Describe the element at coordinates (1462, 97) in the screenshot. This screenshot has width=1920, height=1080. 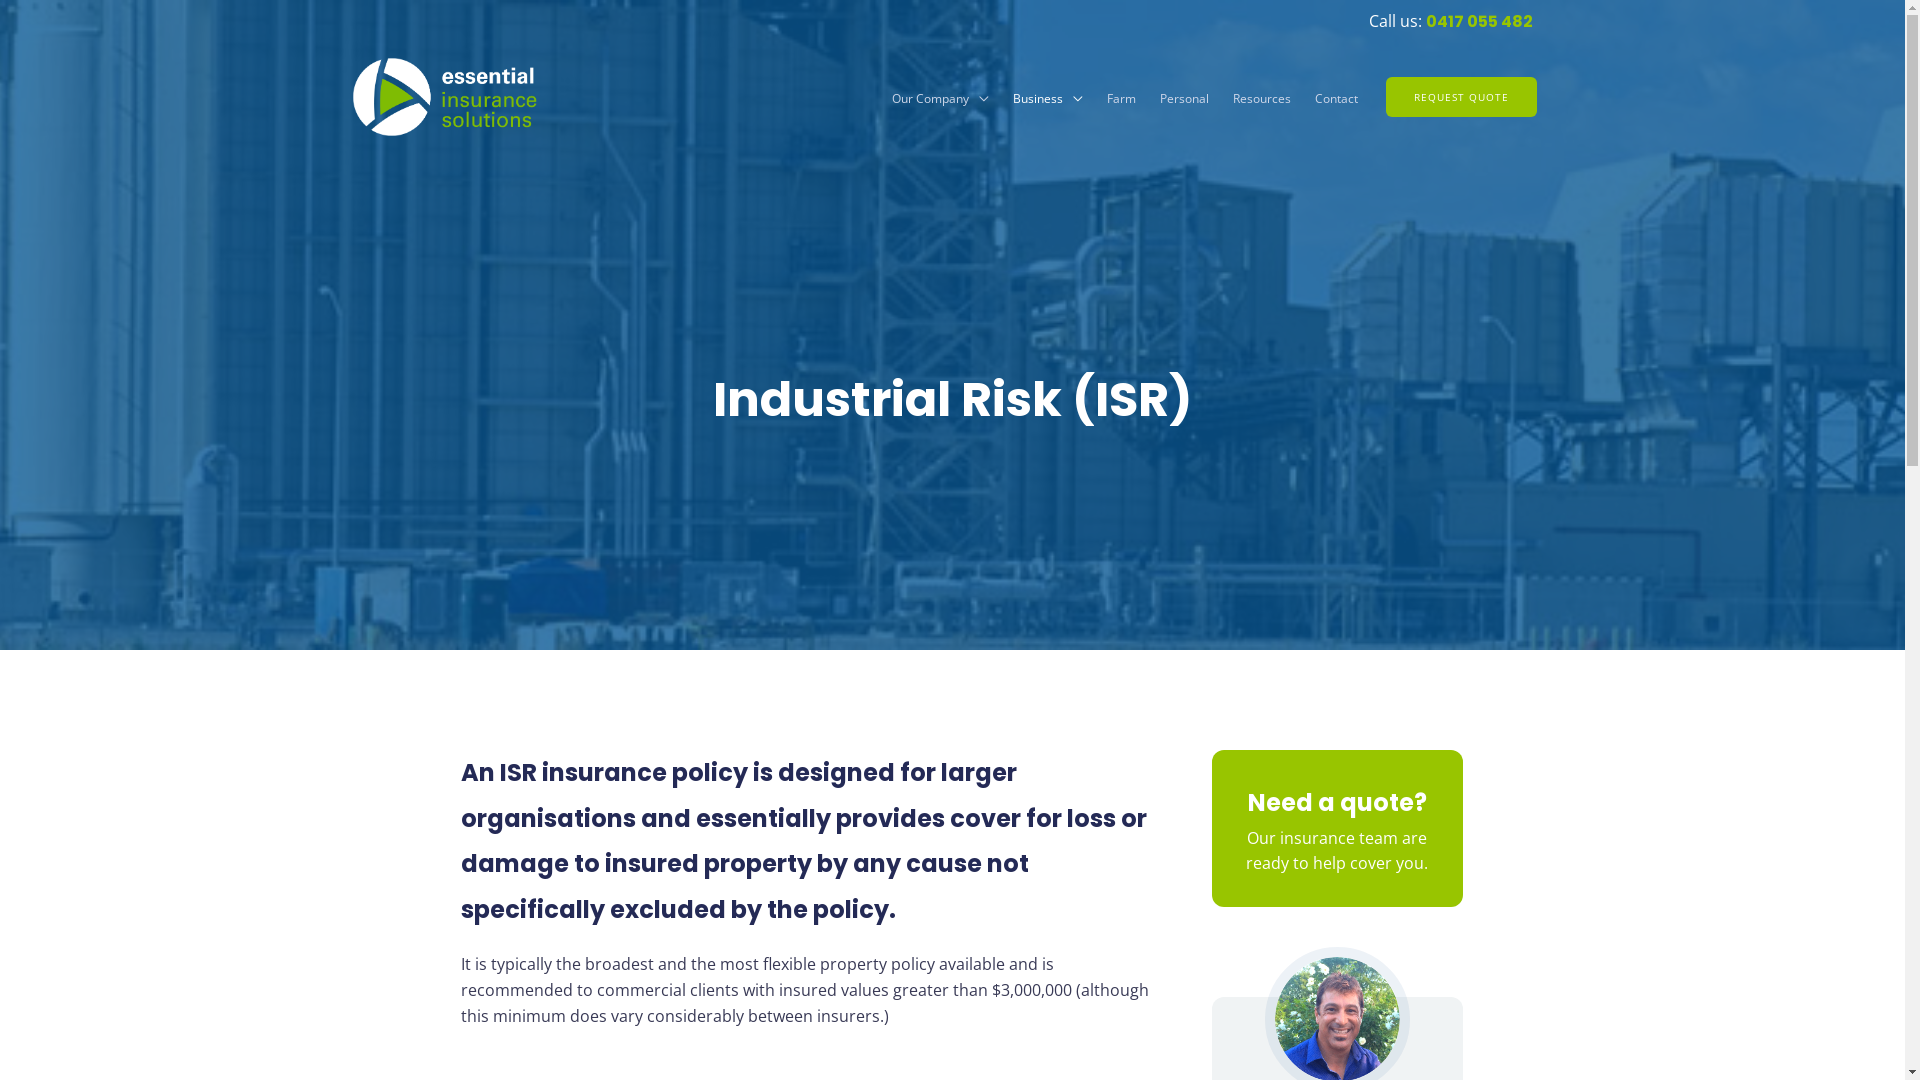
I see `REQUEST QUOTE` at that location.